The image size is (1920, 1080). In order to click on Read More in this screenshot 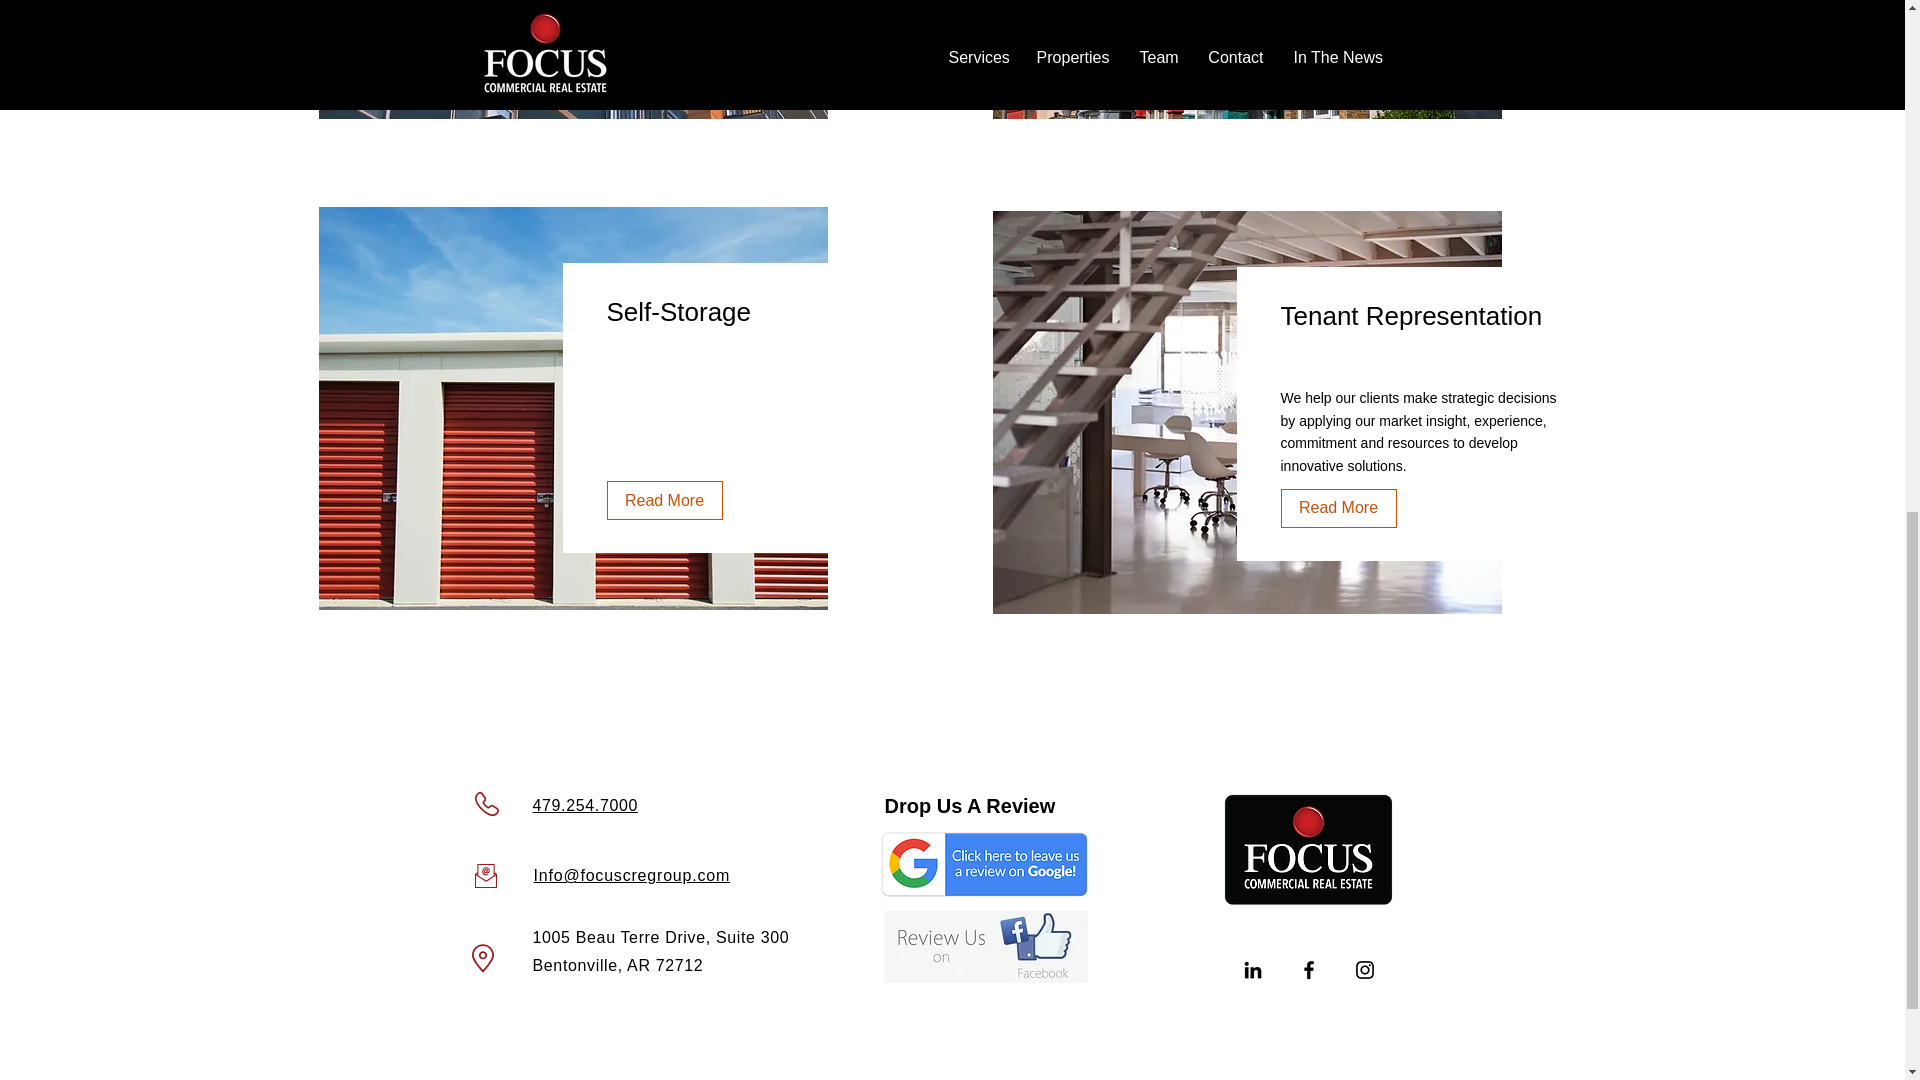, I will do `click(1338, 16)`.